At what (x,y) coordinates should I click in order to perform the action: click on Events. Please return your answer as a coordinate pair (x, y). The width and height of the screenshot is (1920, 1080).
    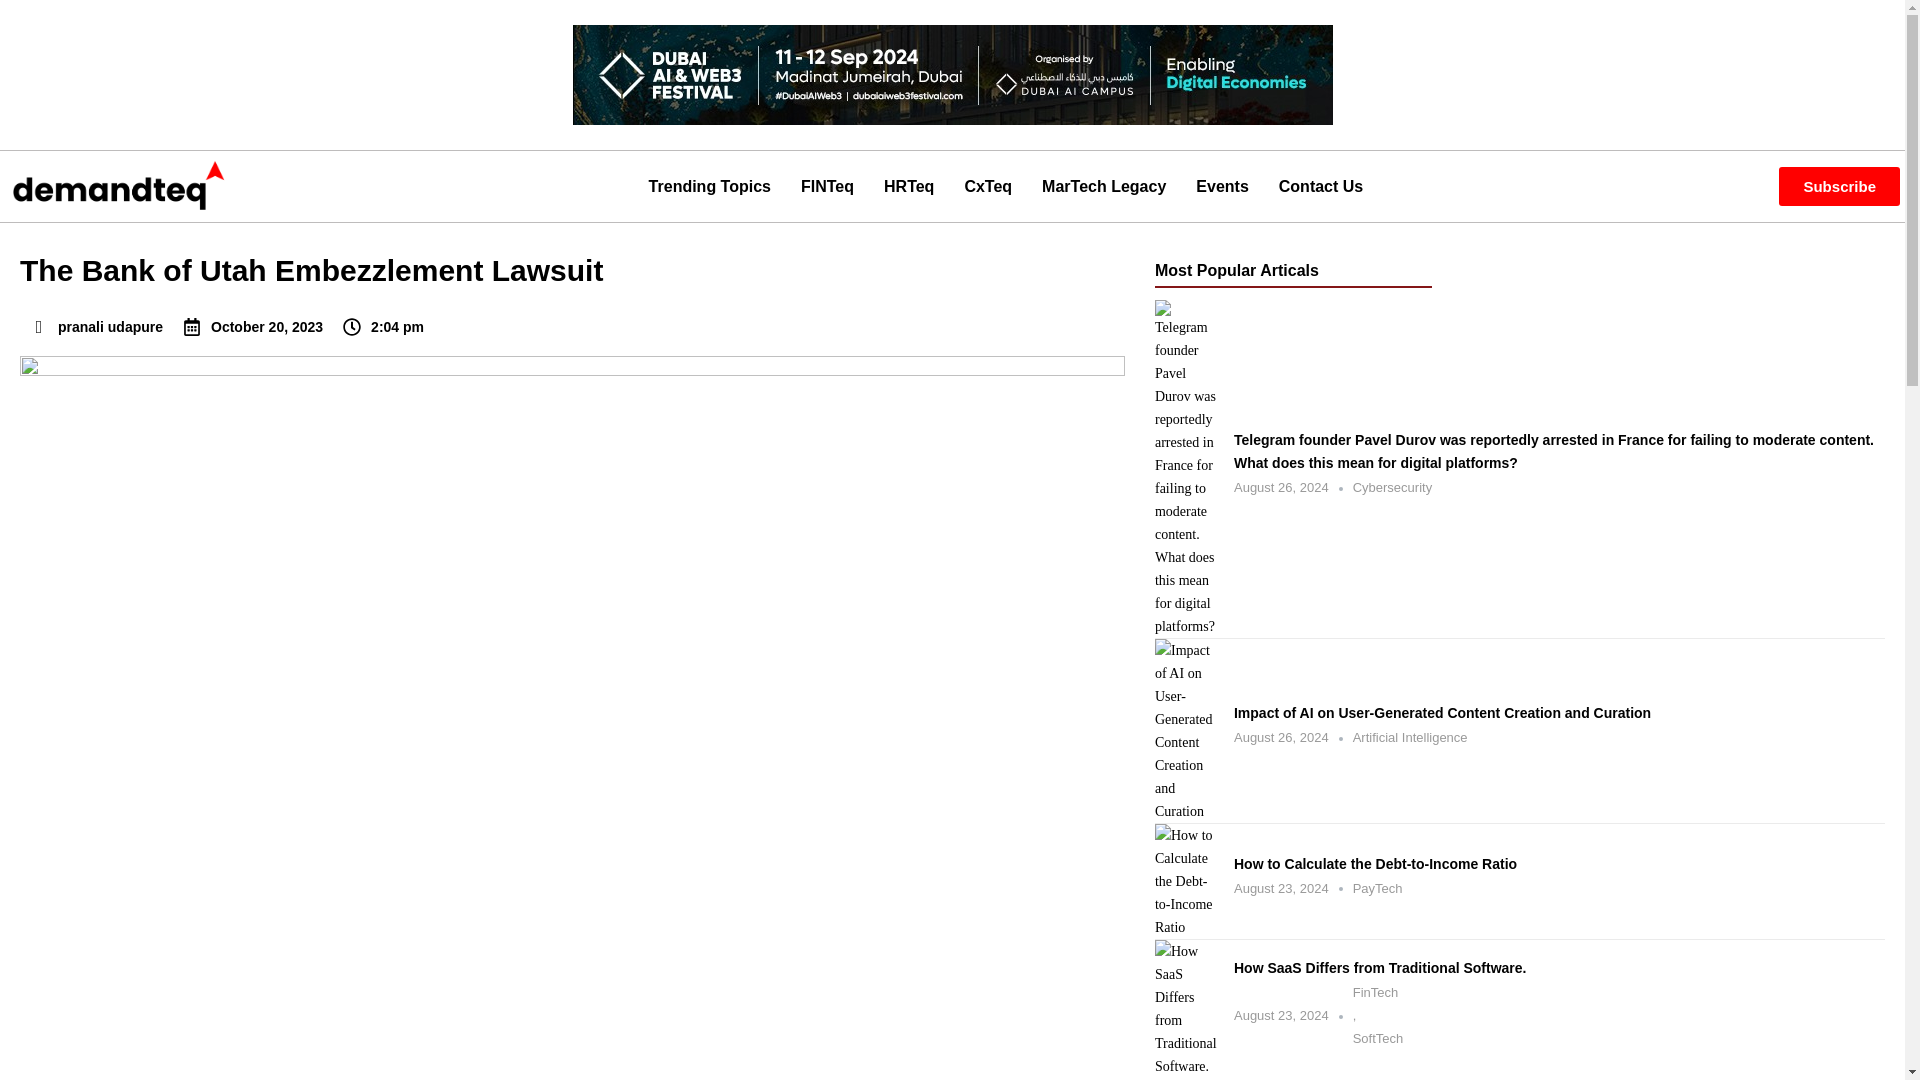
    Looking at the image, I should click on (1222, 185).